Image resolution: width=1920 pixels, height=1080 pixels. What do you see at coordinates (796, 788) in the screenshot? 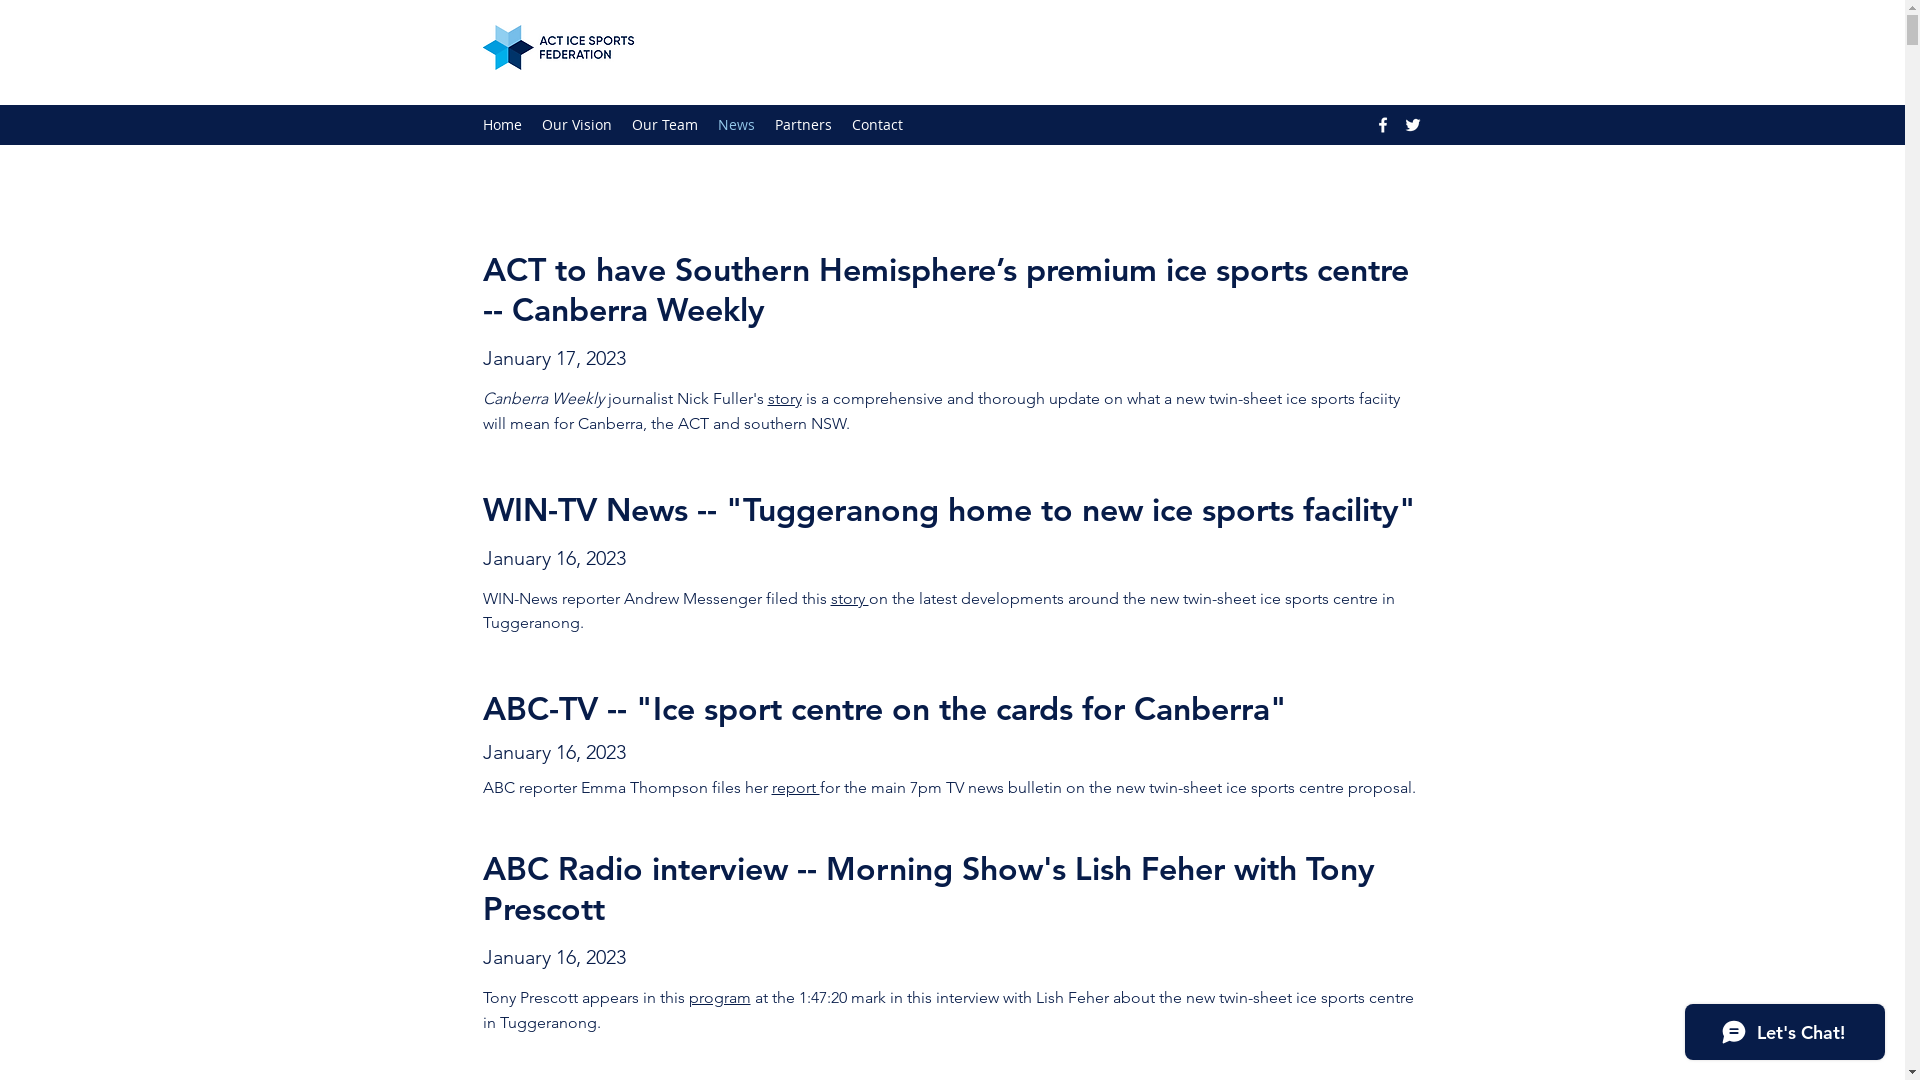
I see `report` at bounding box center [796, 788].